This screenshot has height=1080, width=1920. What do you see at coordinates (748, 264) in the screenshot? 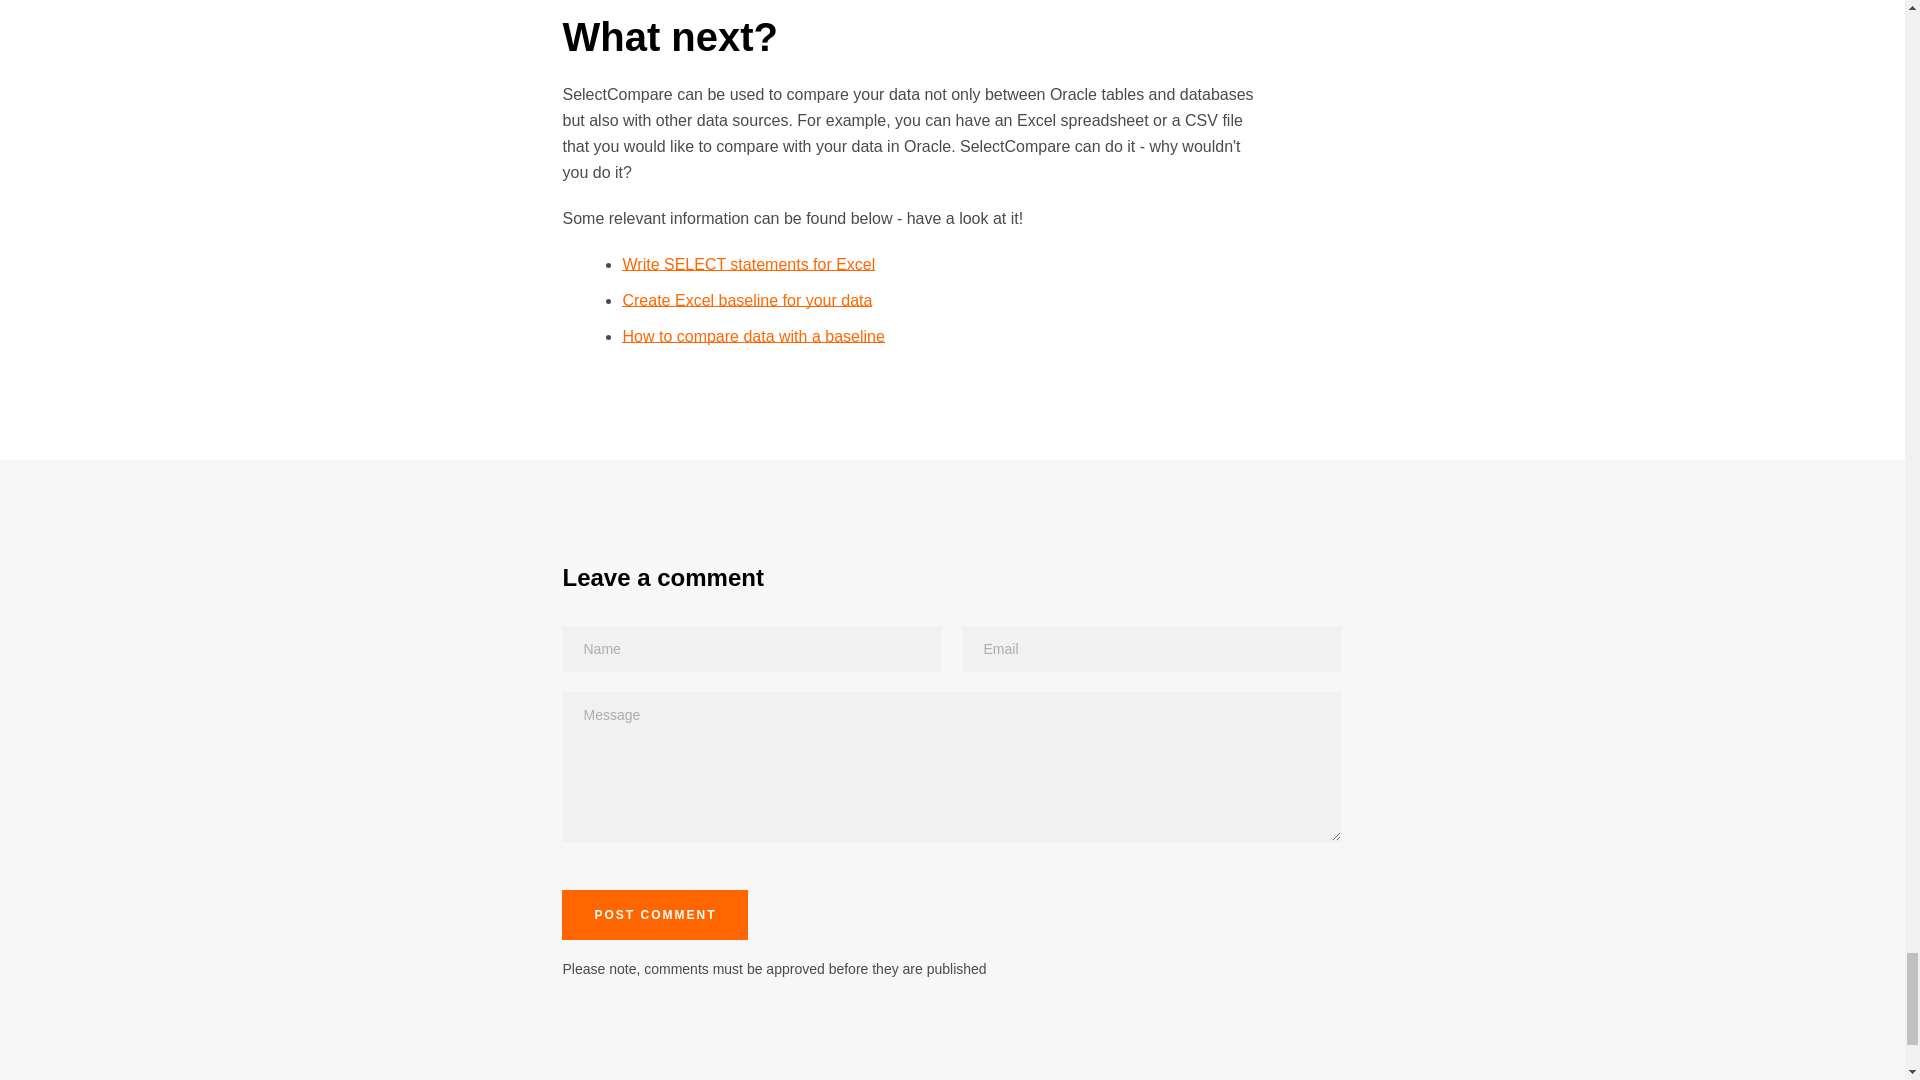
I see `How to write SELECT statements for Excel spreadsheets` at bounding box center [748, 264].